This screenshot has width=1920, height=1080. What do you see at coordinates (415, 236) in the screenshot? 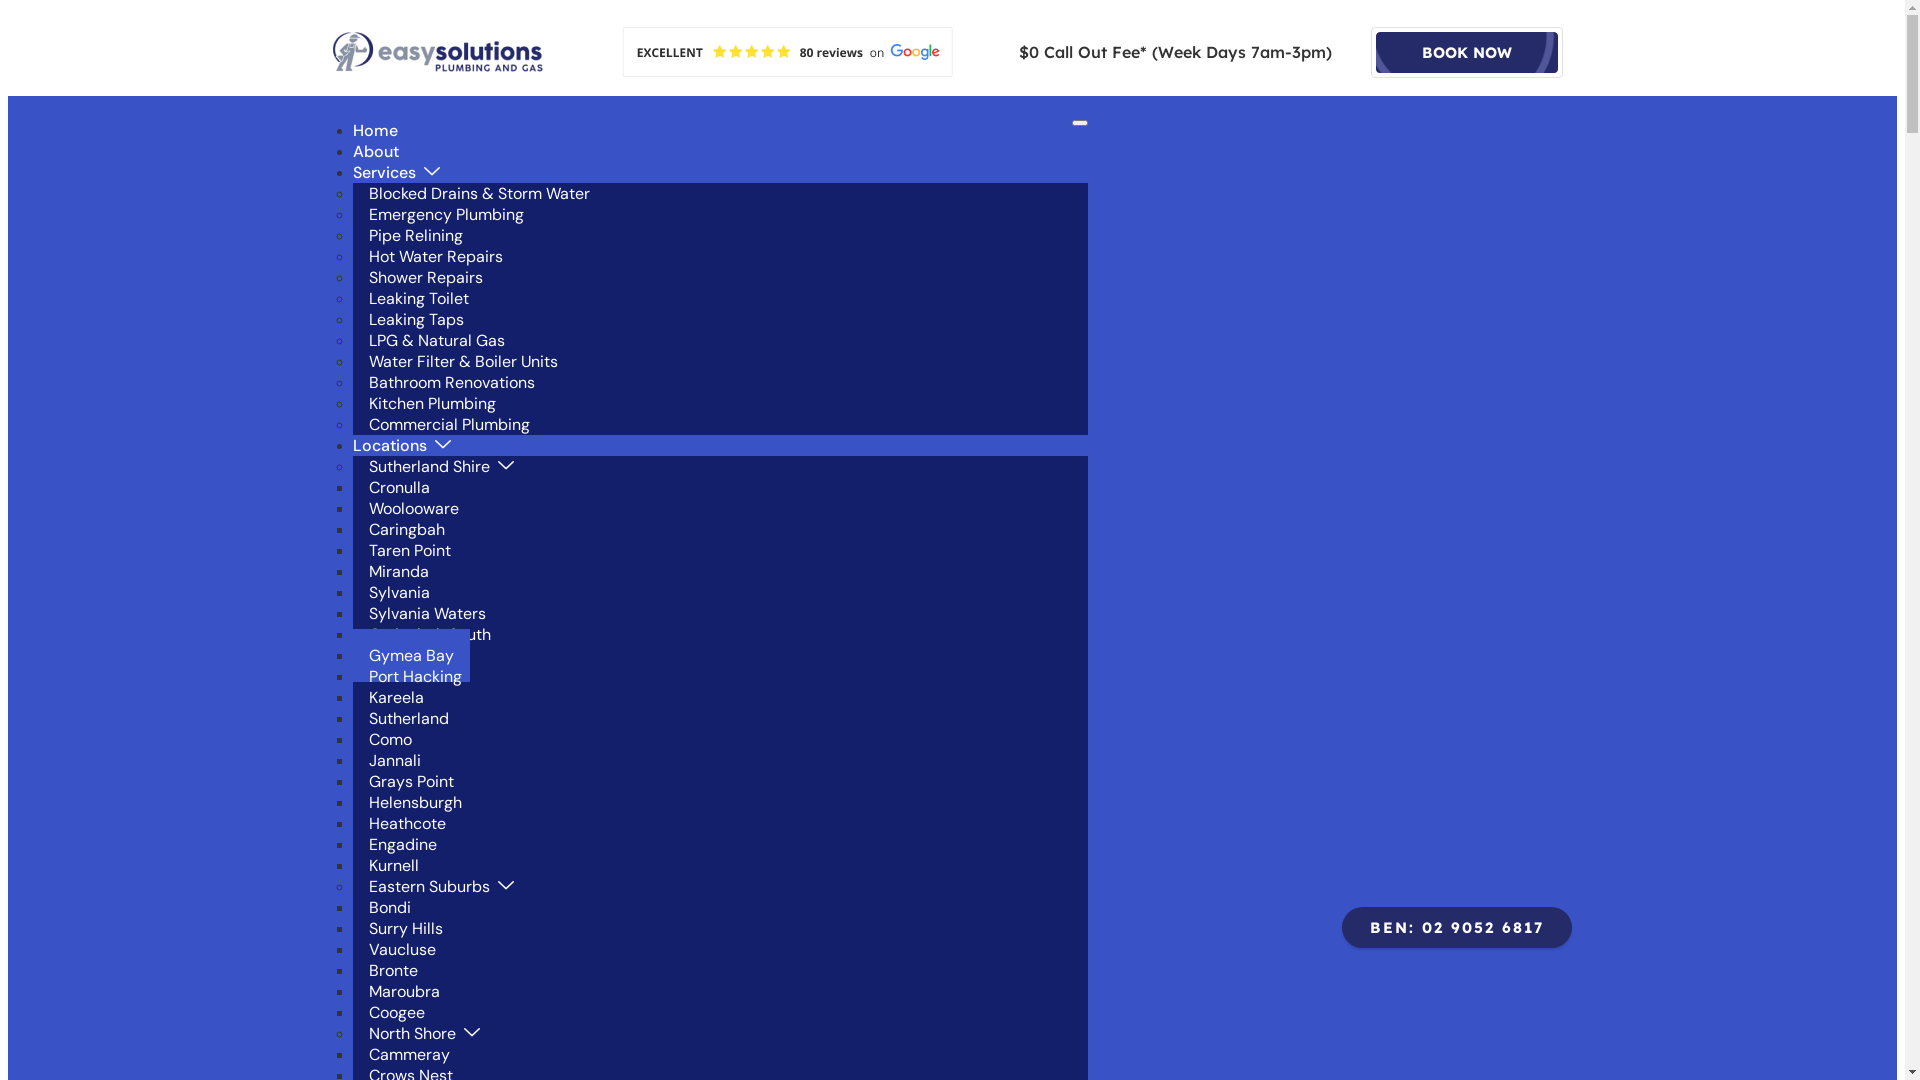
I see `Pipe Relining` at bounding box center [415, 236].